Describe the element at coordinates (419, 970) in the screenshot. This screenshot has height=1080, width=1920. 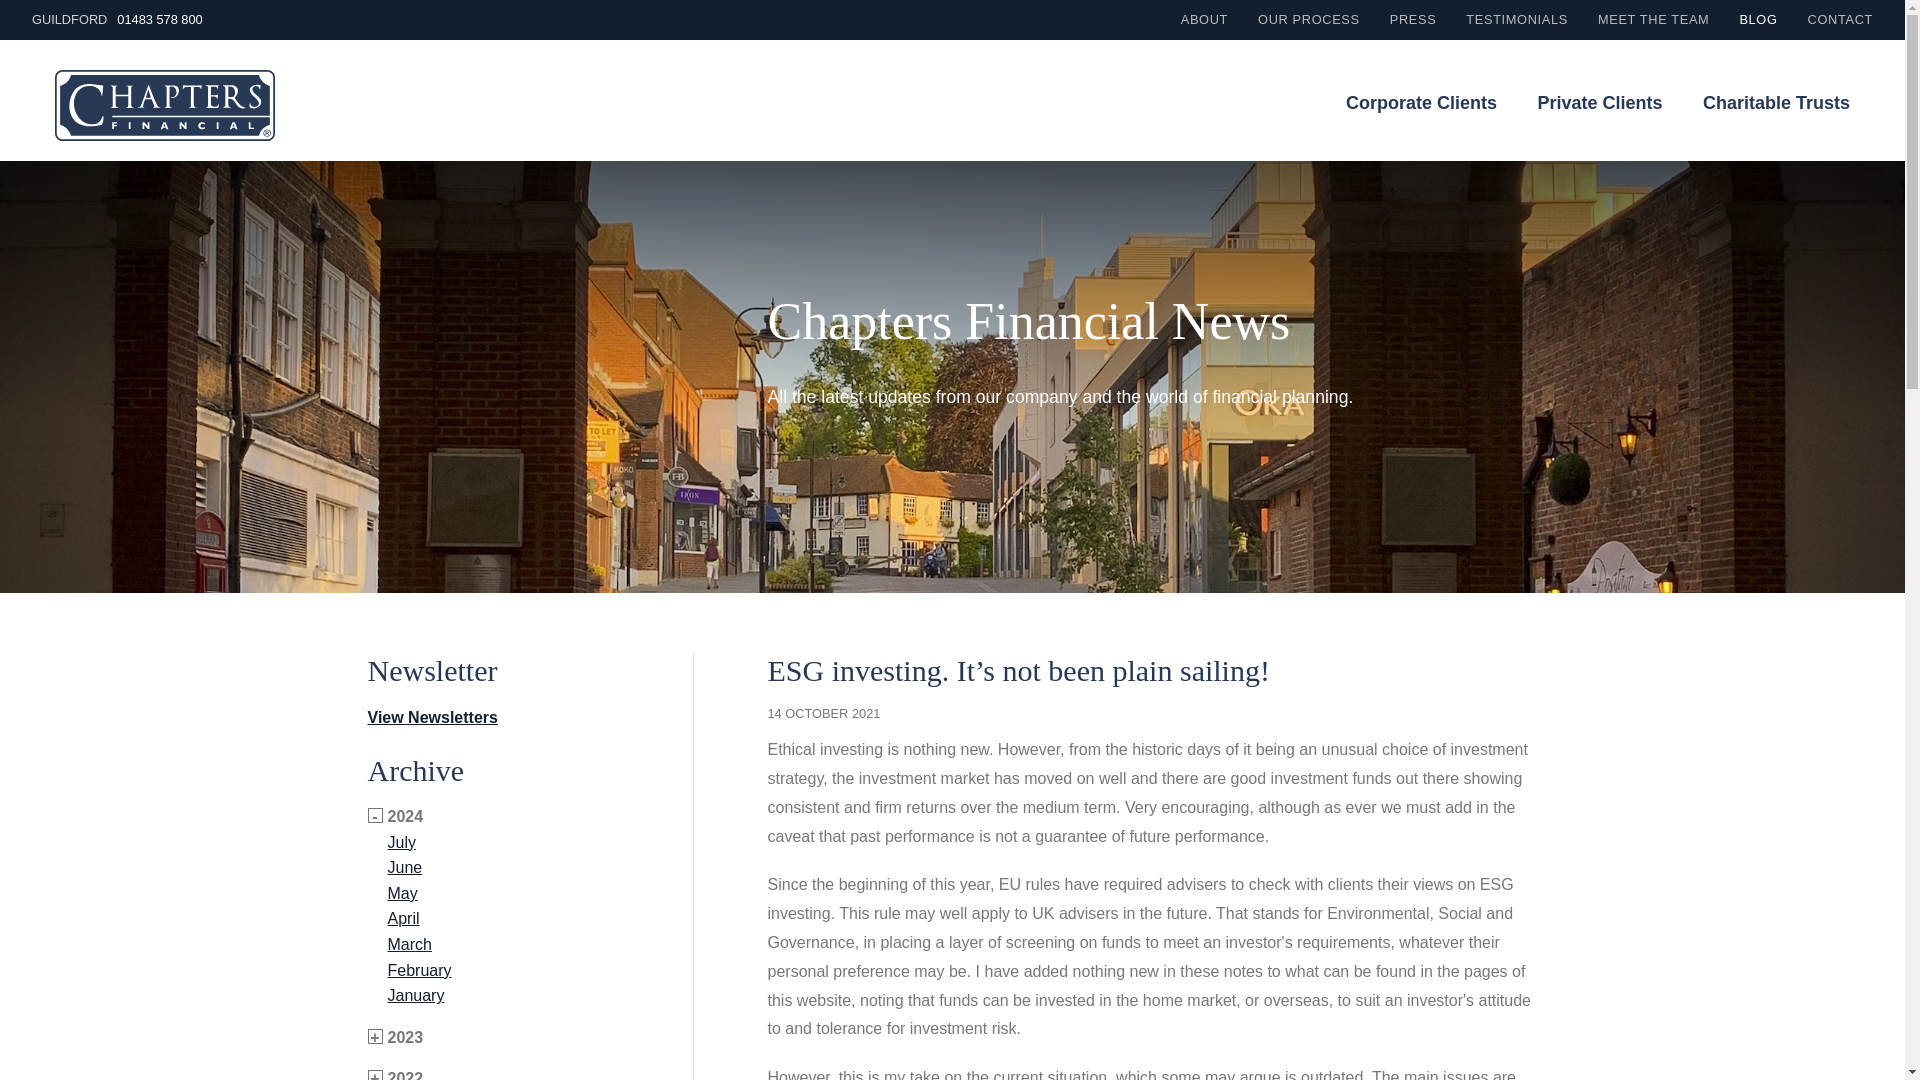
I see `February` at that location.